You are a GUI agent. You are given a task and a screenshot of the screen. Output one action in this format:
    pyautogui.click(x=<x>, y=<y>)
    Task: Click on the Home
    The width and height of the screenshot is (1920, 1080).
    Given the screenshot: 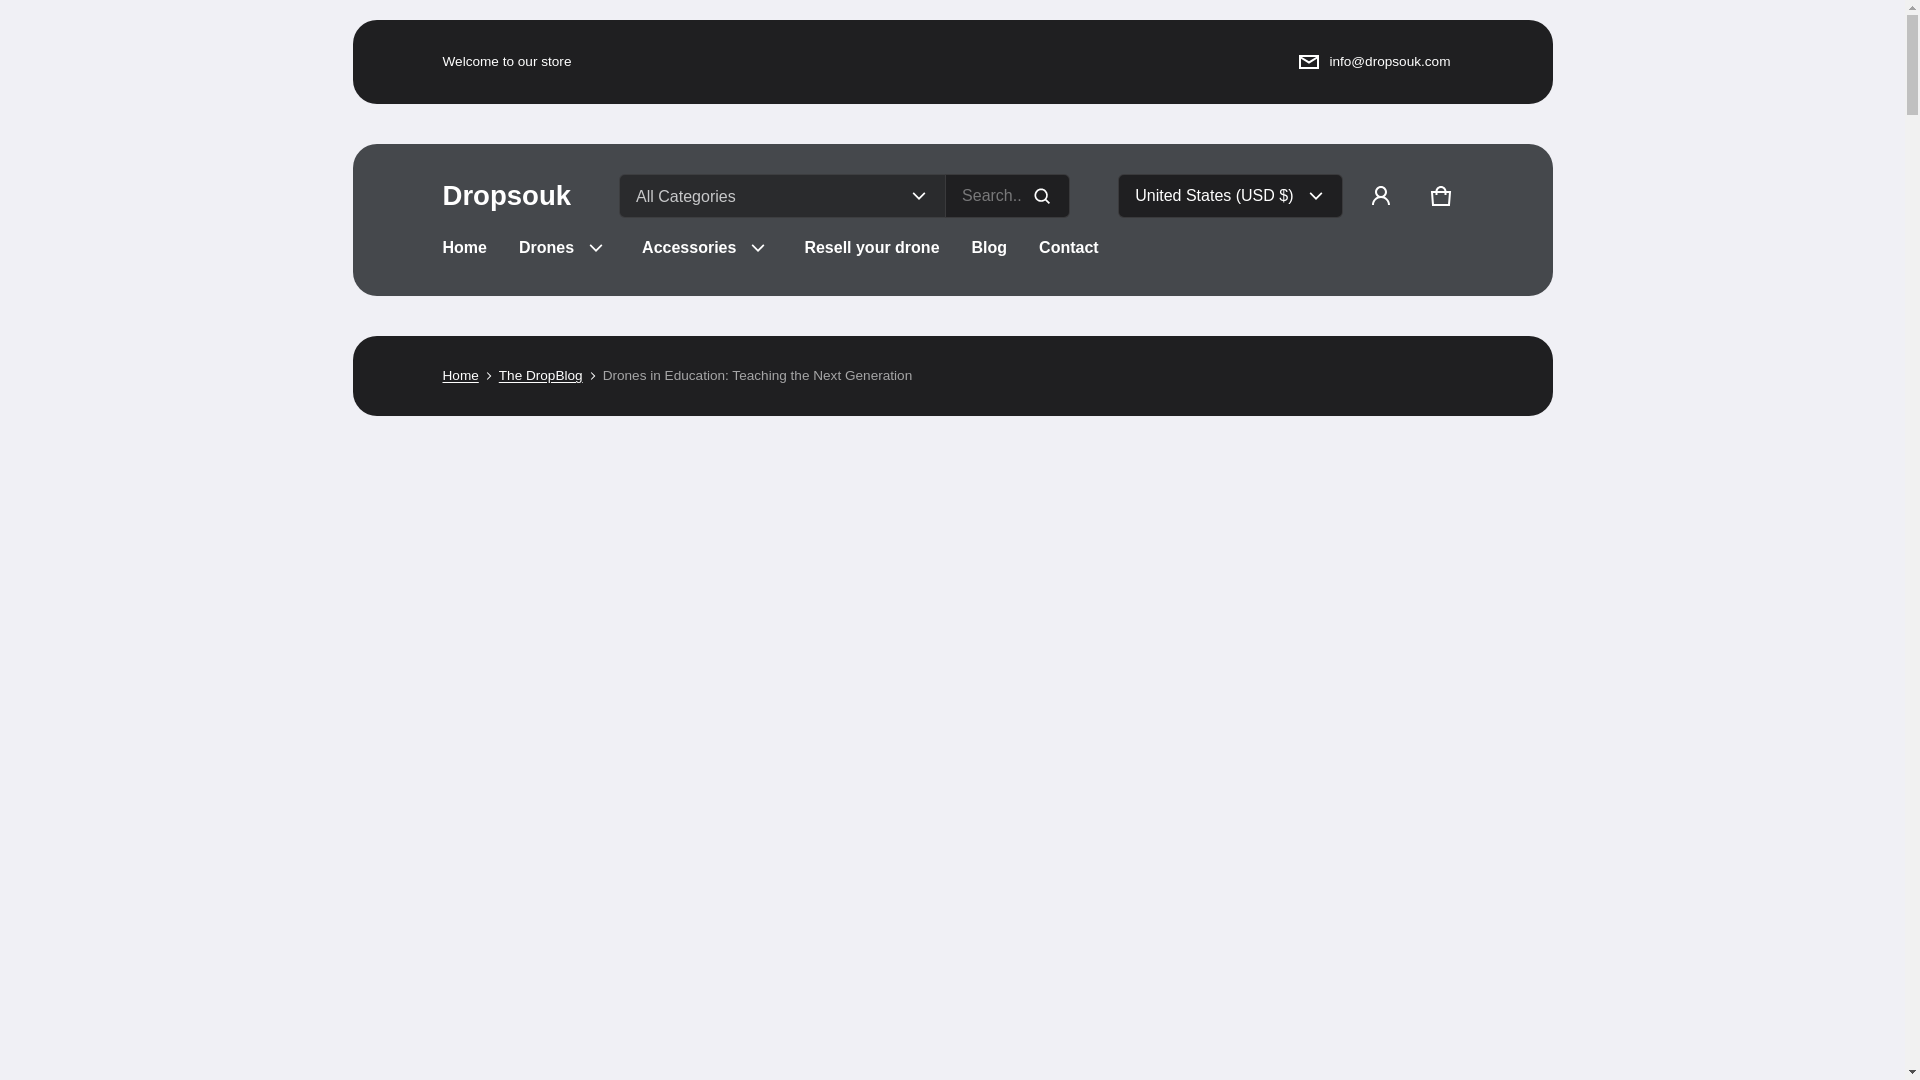 What is the action you would take?
    pyautogui.click(x=464, y=248)
    